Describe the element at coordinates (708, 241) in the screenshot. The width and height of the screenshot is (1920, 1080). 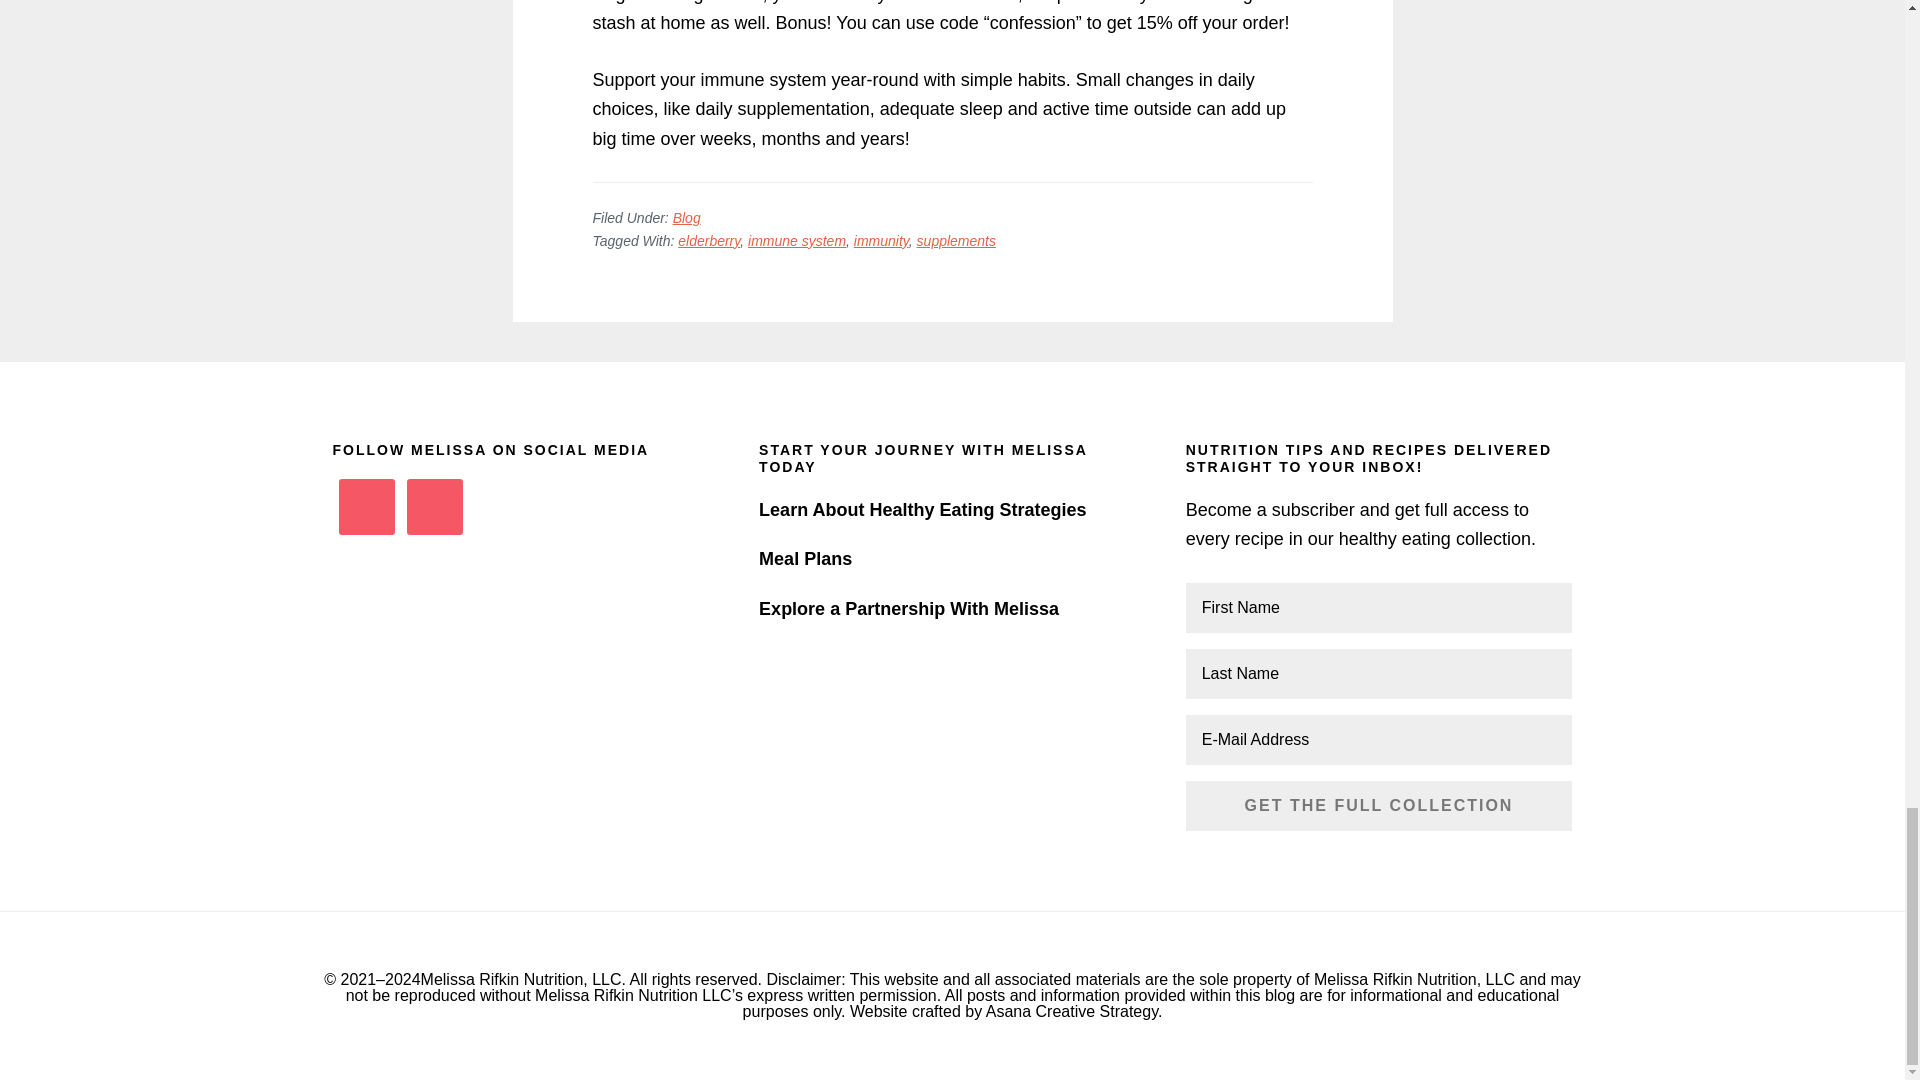
I see `elderberry` at that location.